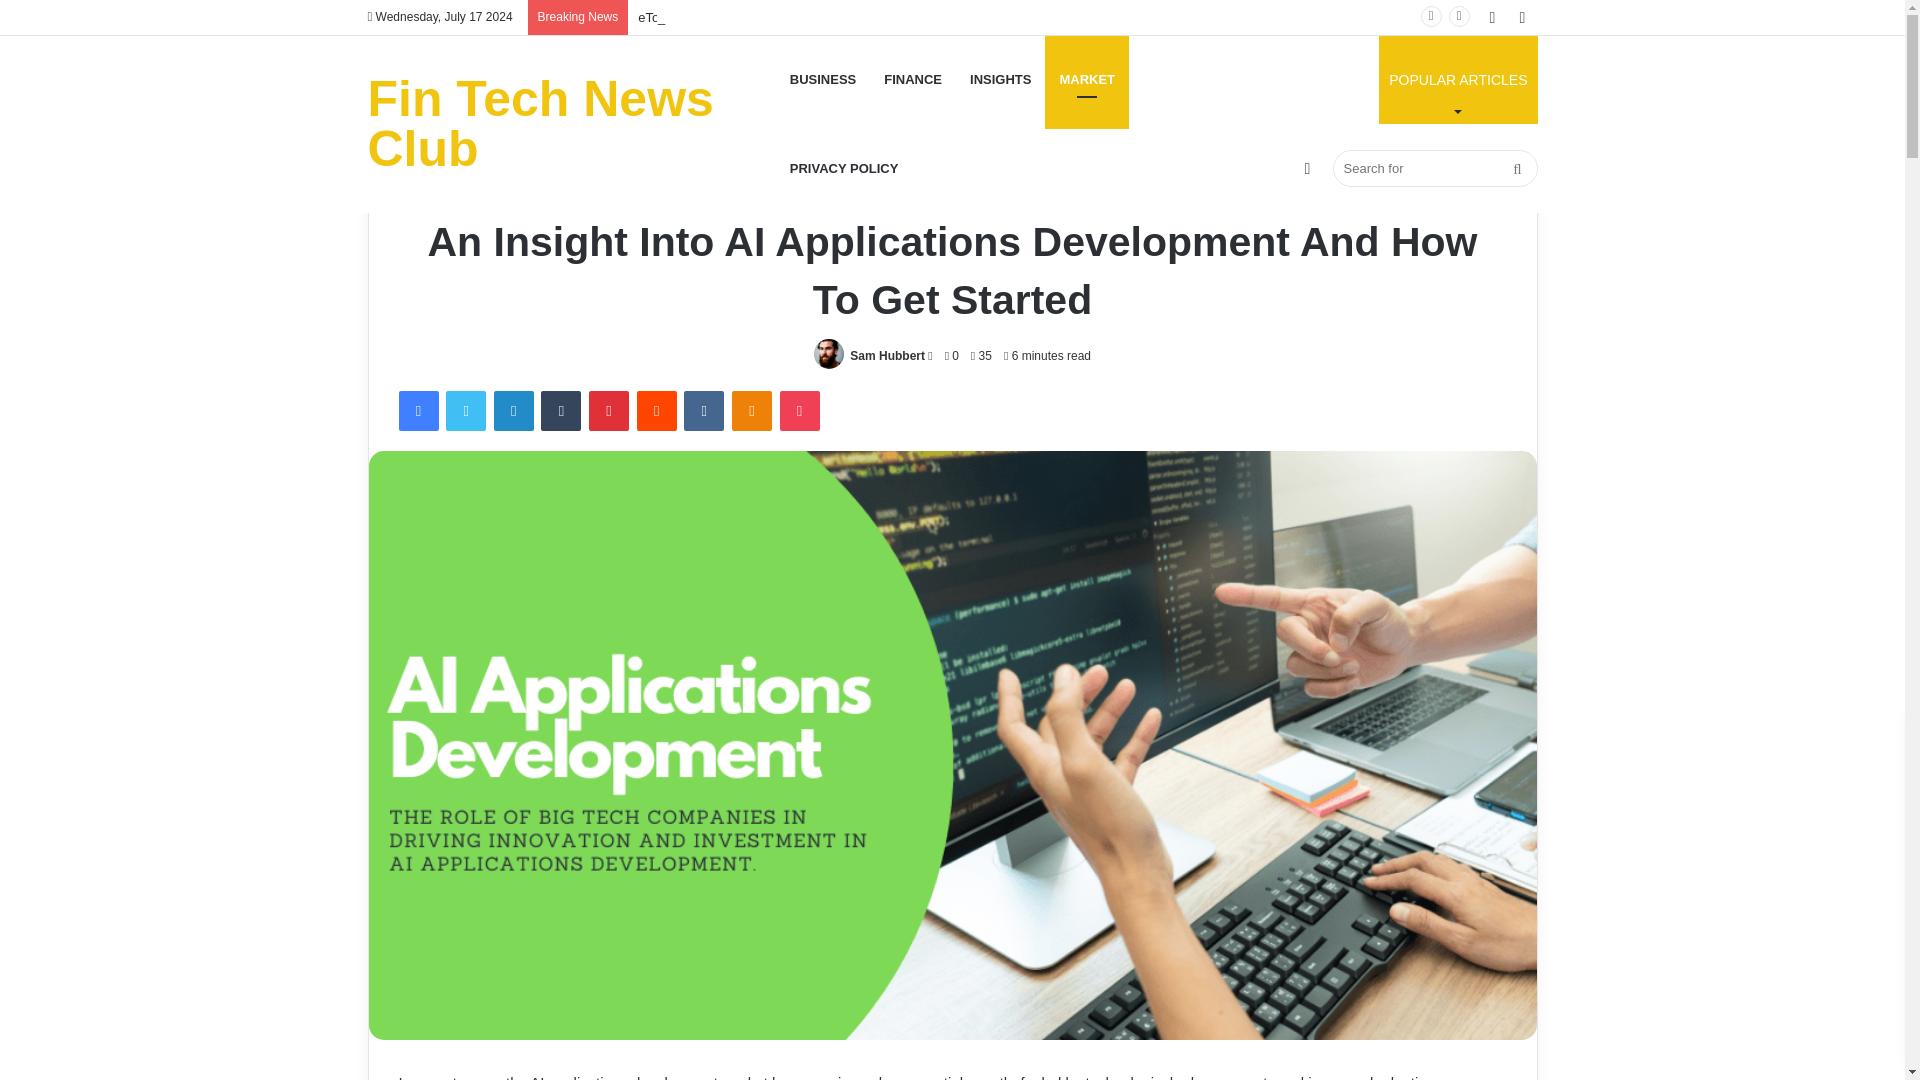 The width and height of the screenshot is (1920, 1080). What do you see at coordinates (561, 410) in the screenshot?
I see `Tumblr` at bounding box center [561, 410].